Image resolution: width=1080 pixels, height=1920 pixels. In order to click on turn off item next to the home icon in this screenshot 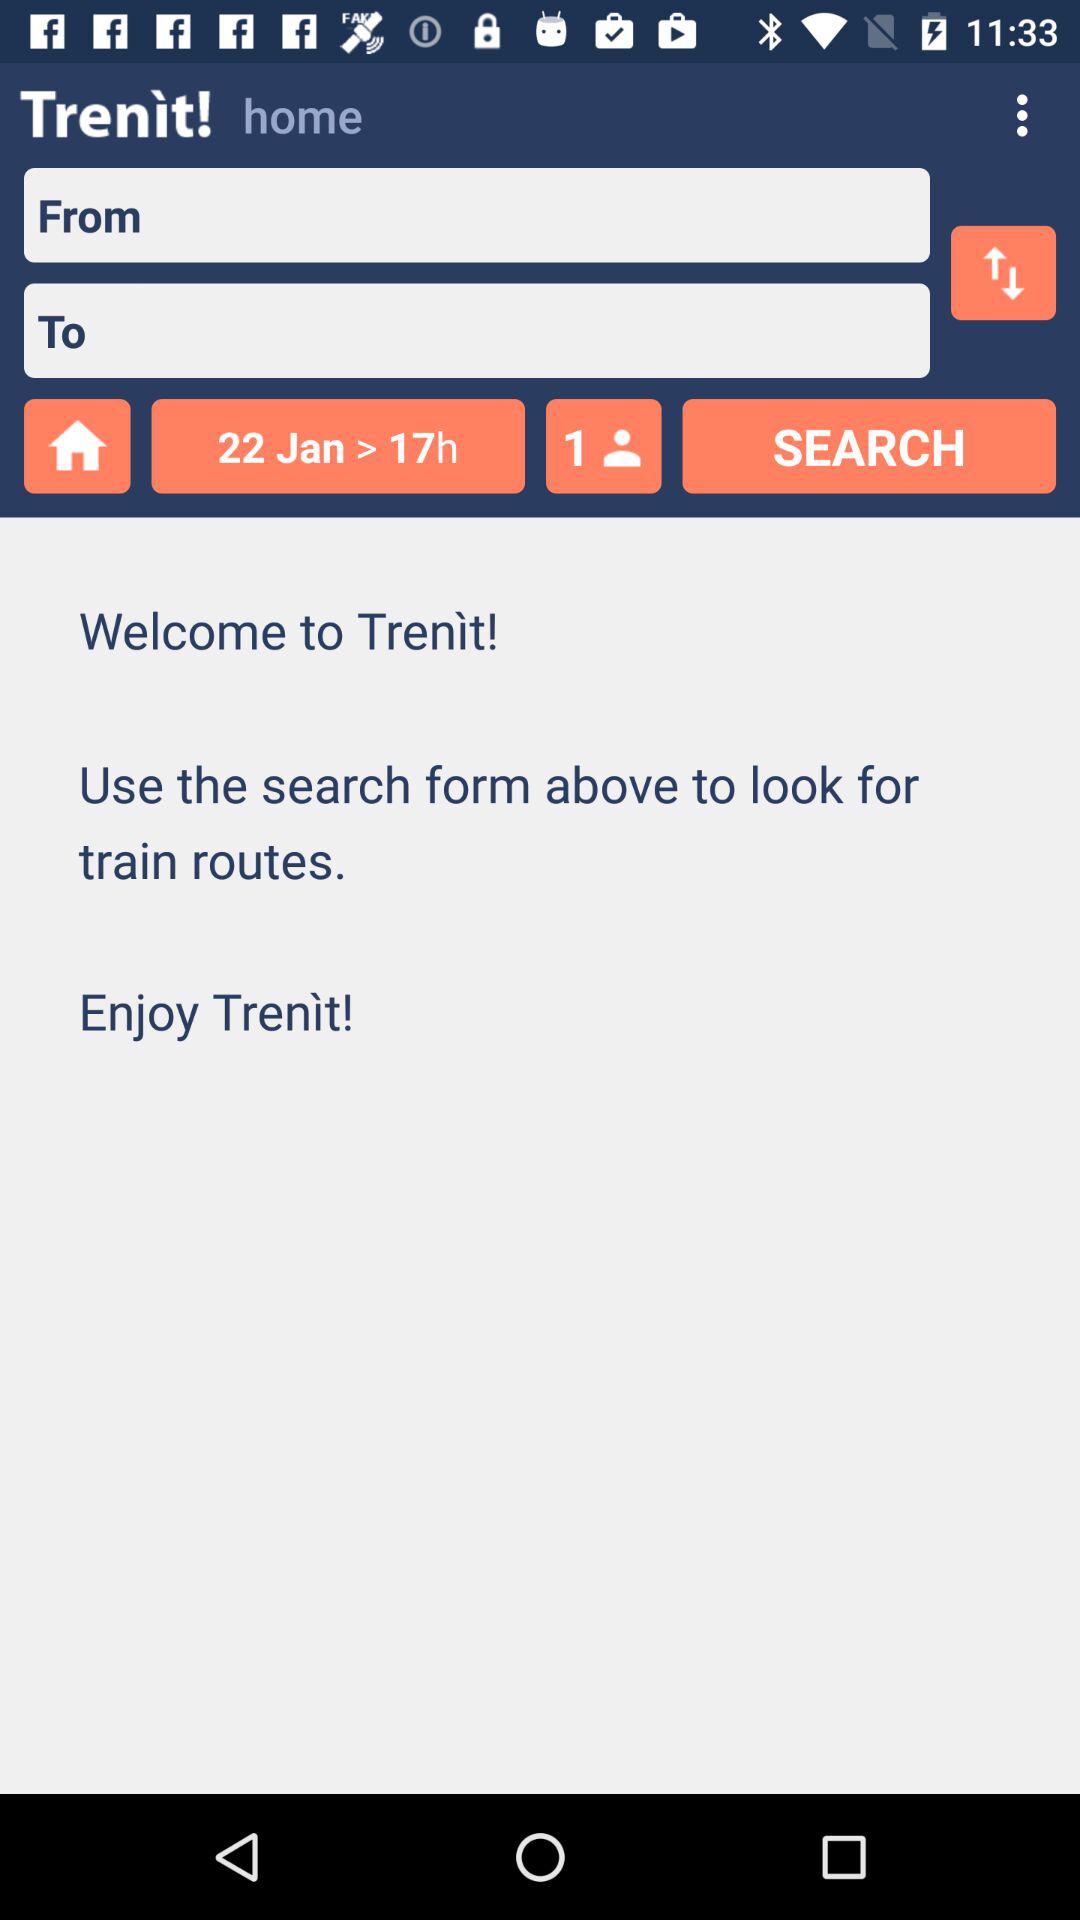, I will do `click(116, 114)`.